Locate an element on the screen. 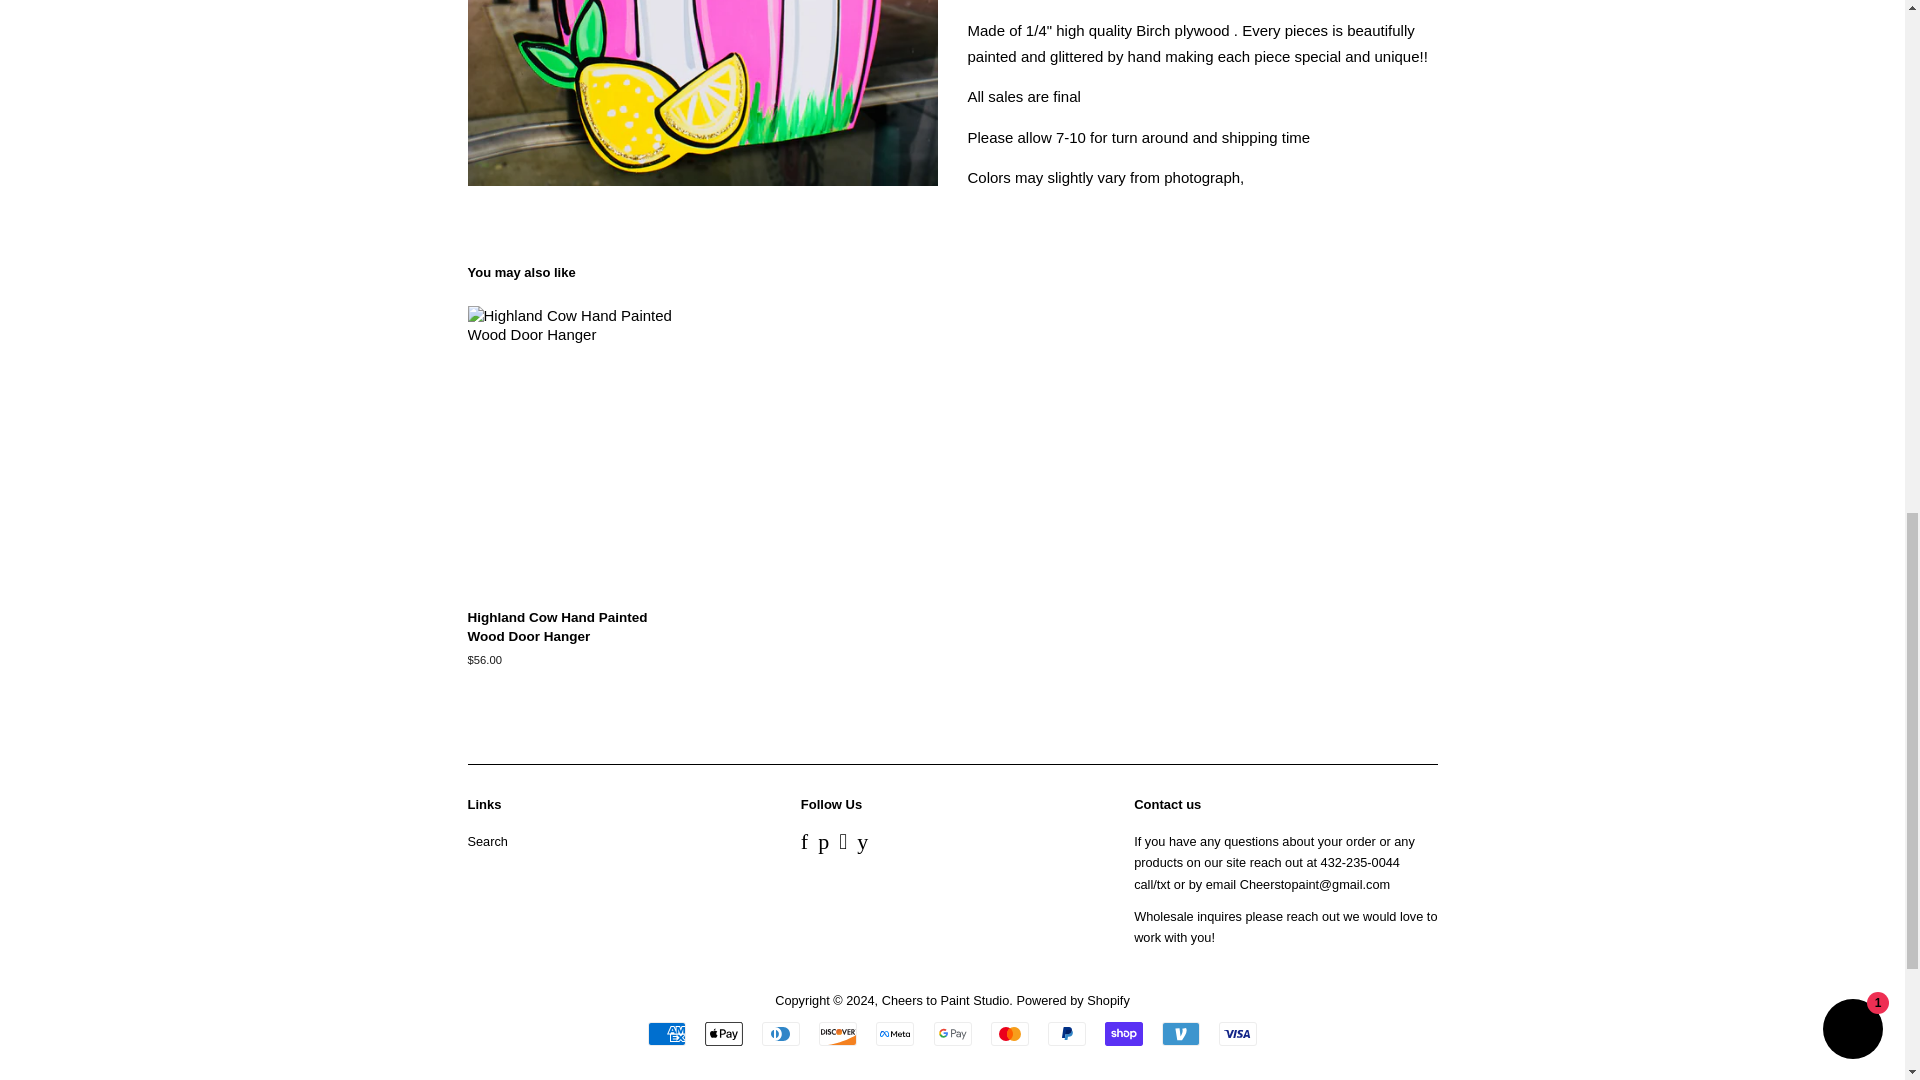 The image size is (1920, 1080). PayPal is located at coordinates (1067, 1034).